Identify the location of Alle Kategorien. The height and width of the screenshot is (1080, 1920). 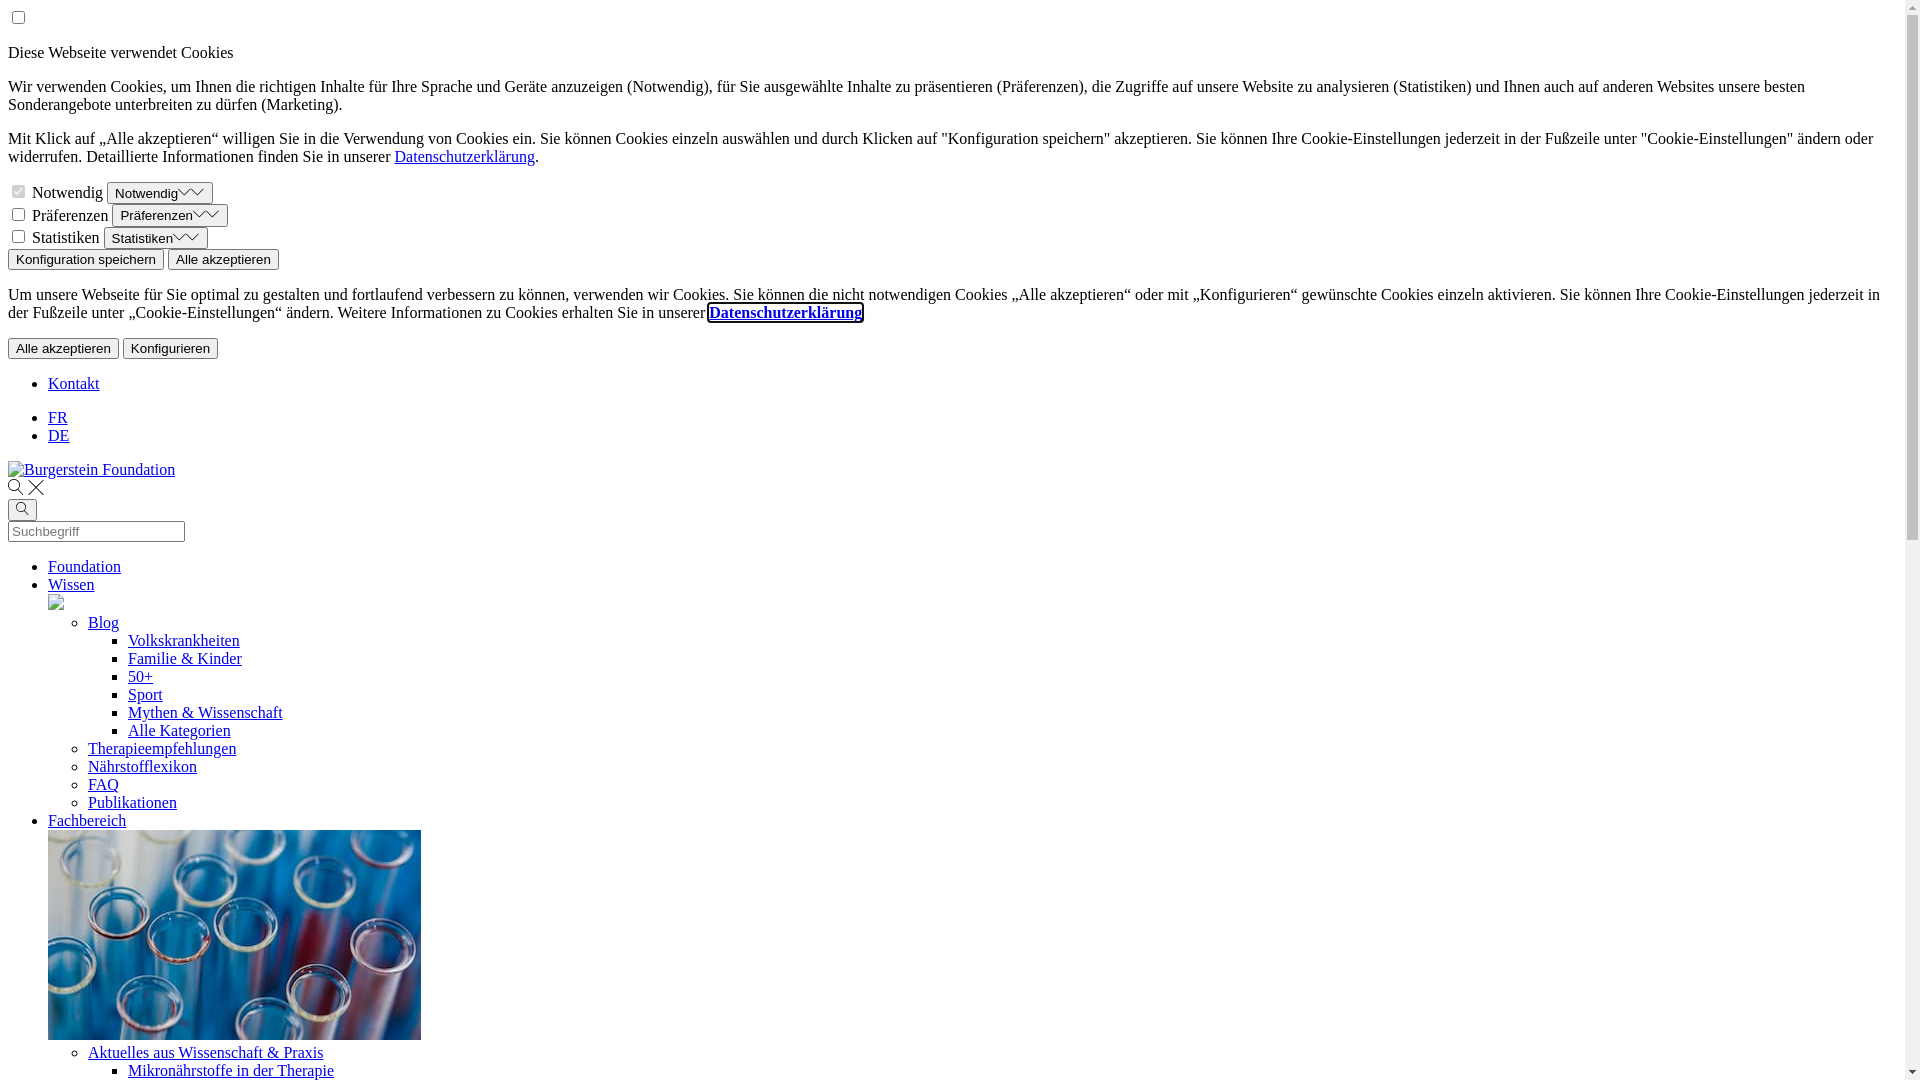
(180, 730).